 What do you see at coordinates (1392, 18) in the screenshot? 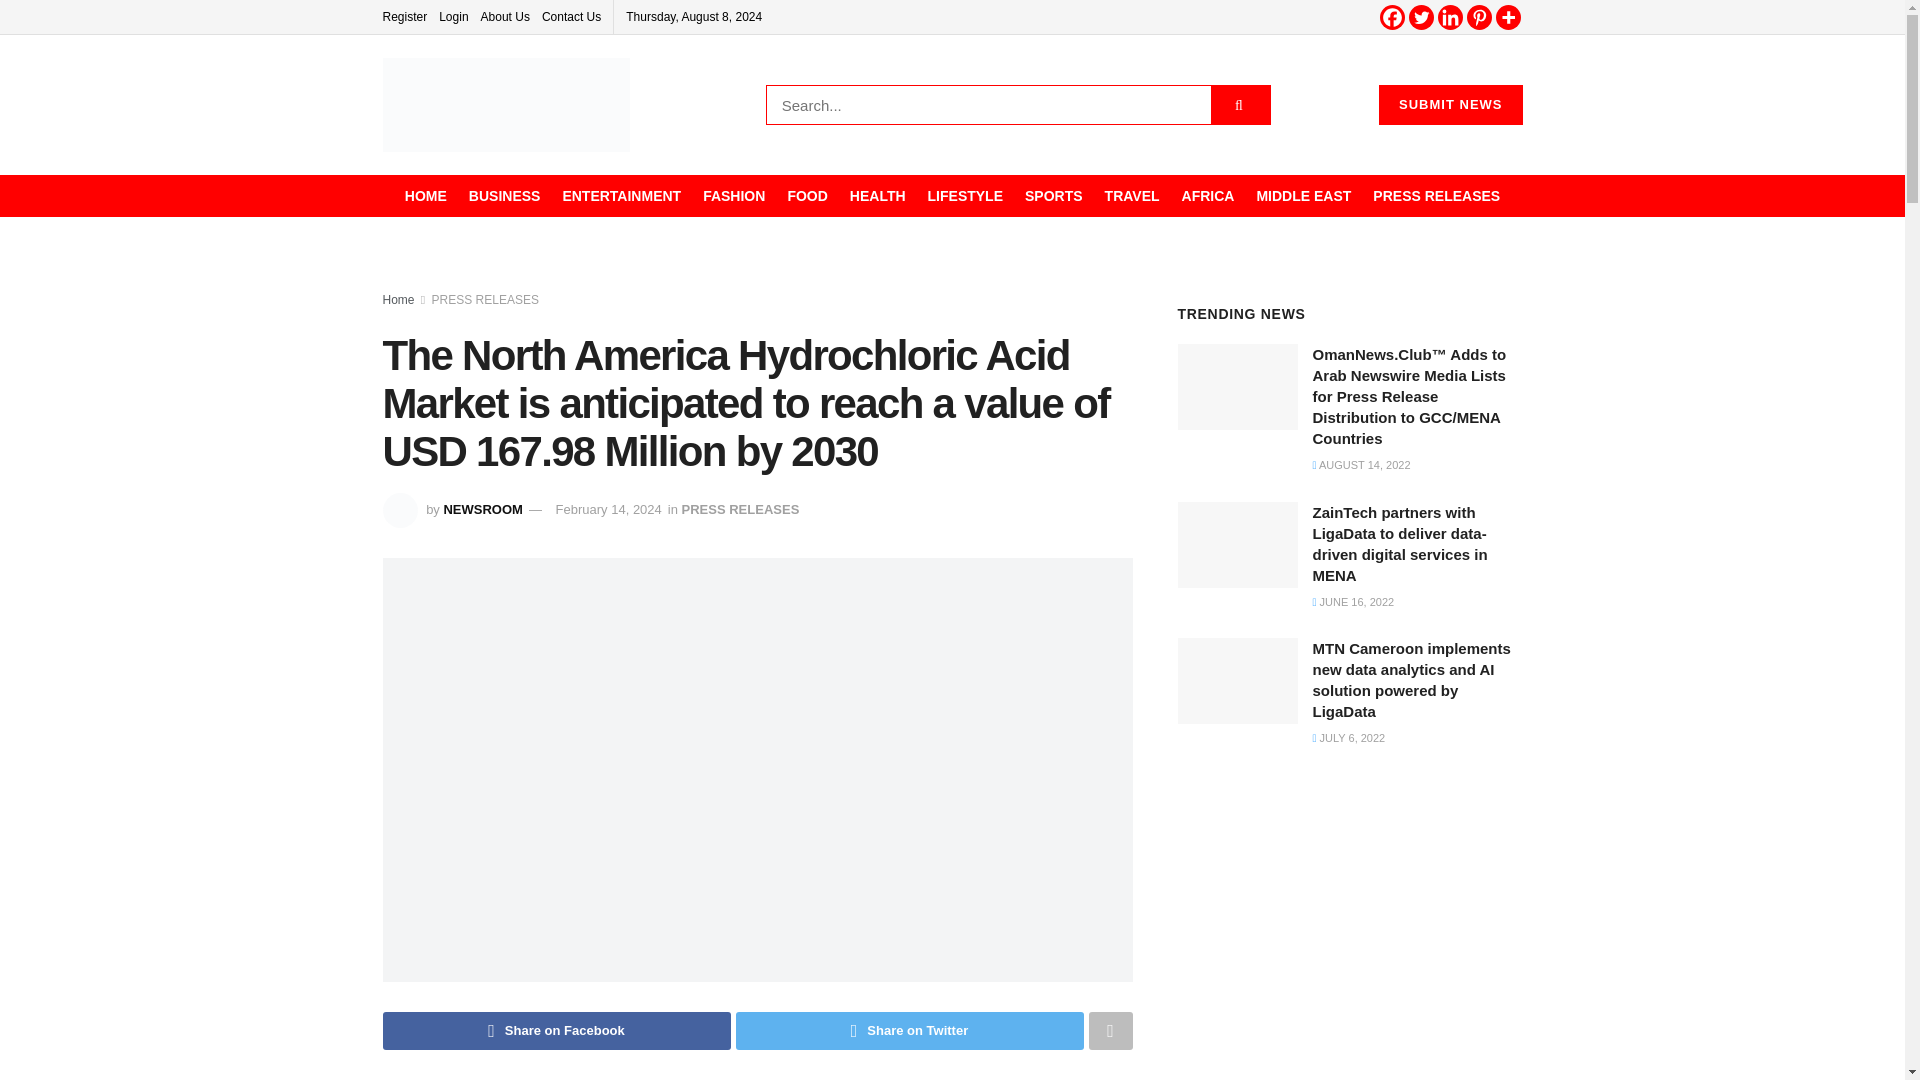
I see `Facebook` at bounding box center [1392, 18].